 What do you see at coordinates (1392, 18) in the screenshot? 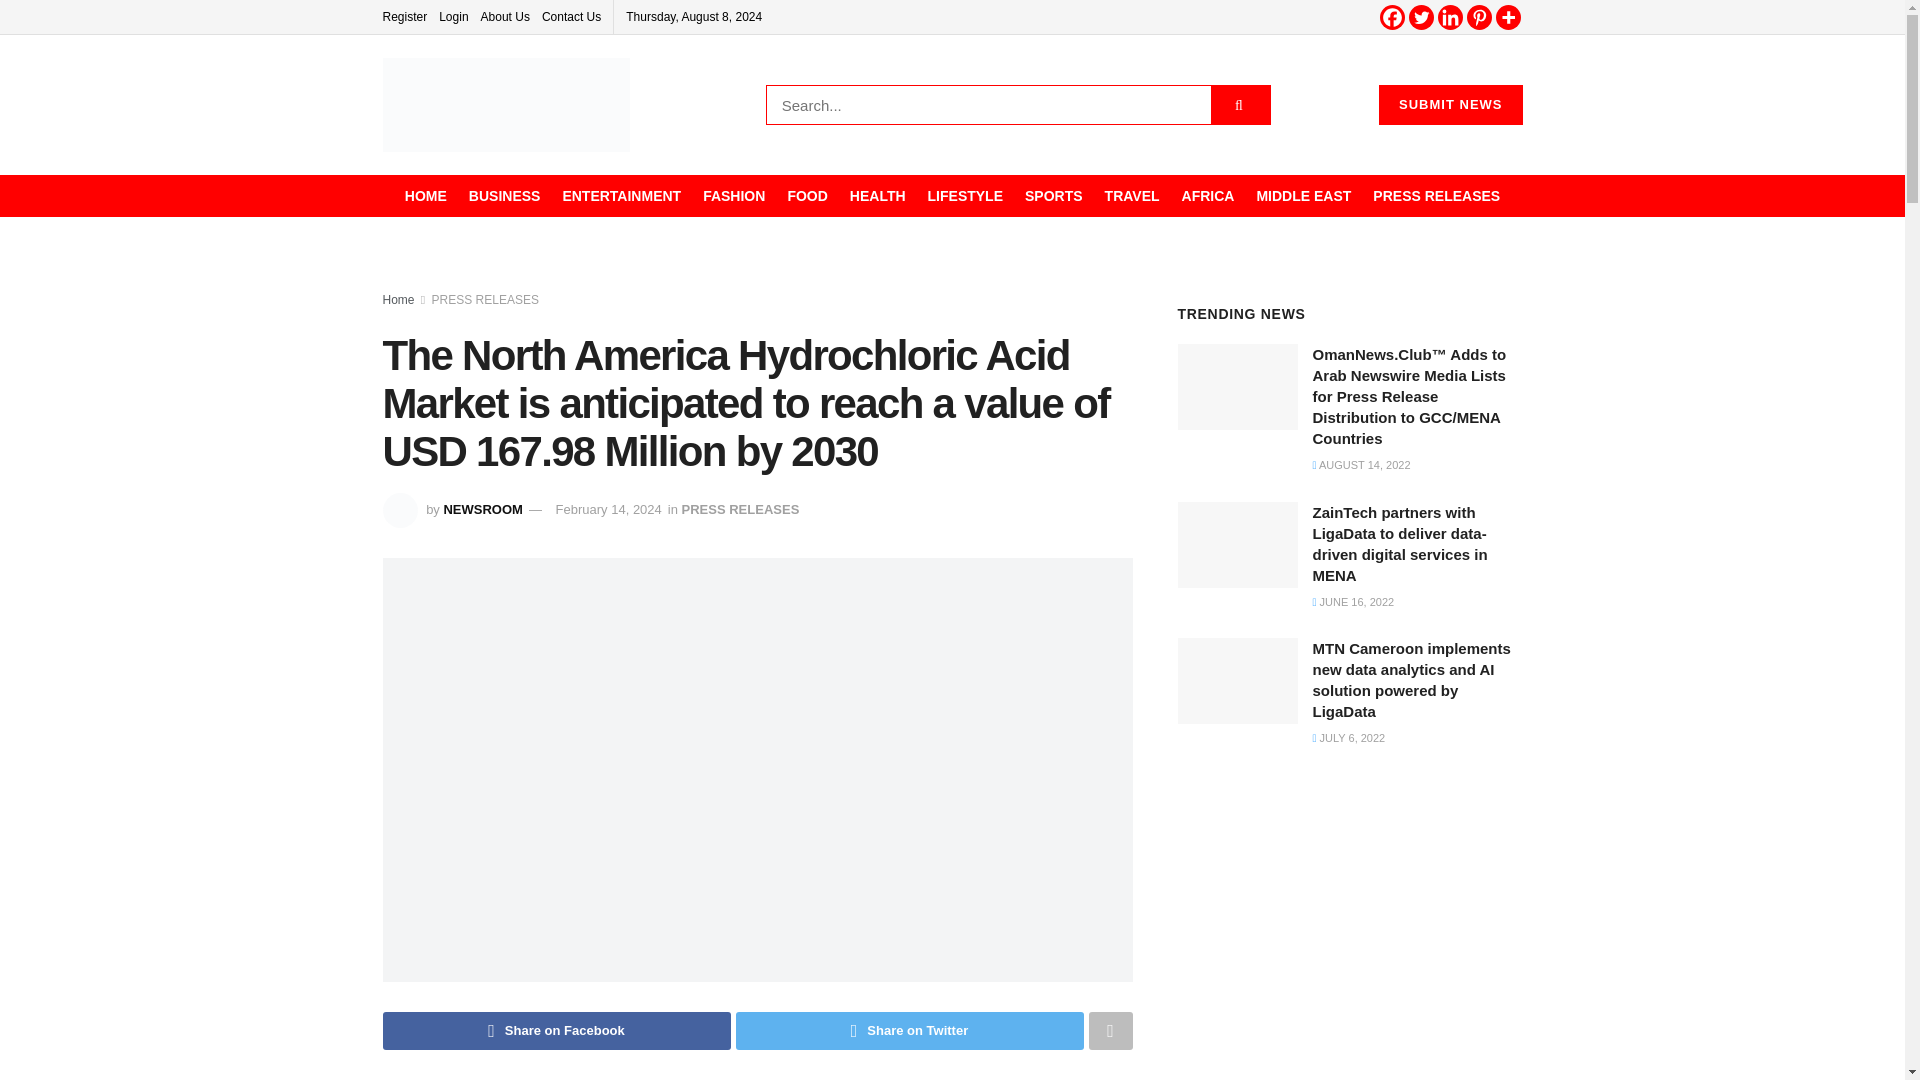
I see `Facebook` at bounding box center [1392, 18].